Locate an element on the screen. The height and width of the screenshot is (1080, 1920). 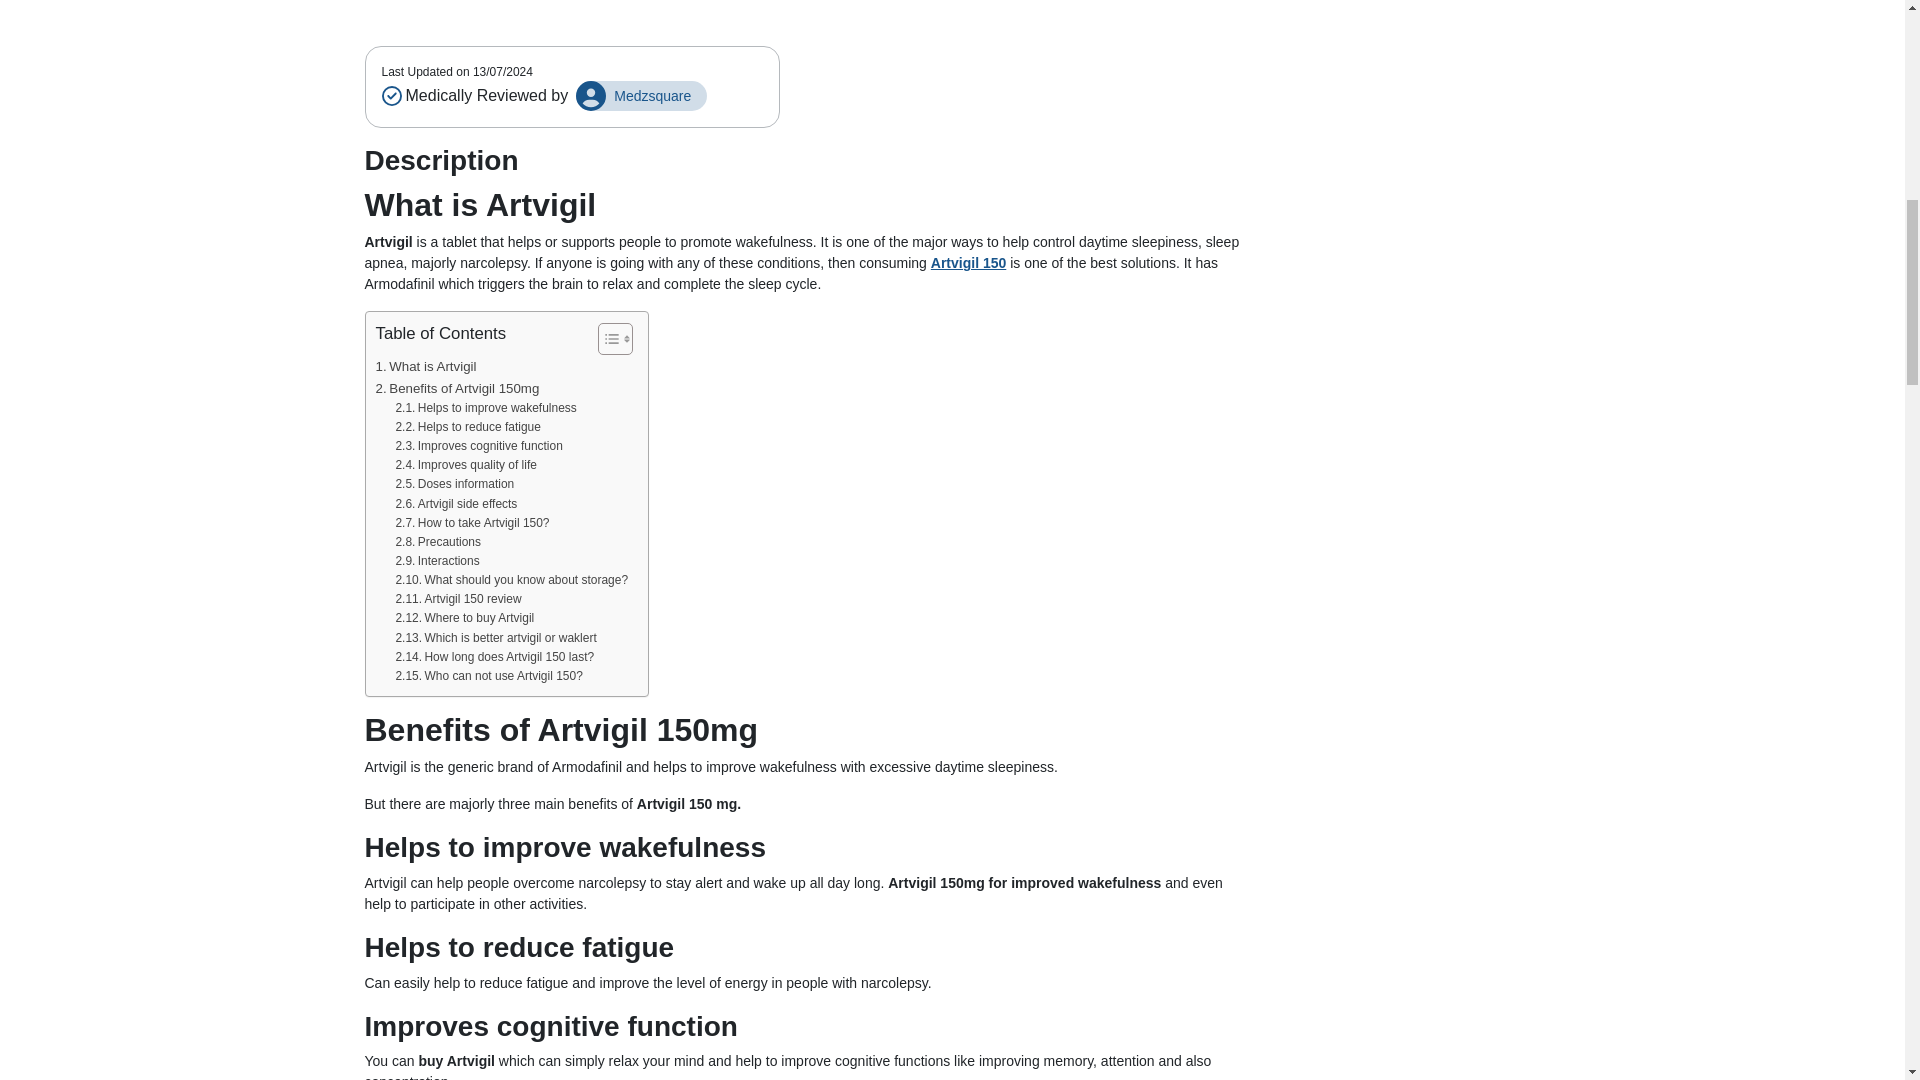
Improves cognitive function is located at coordinates (478, 446).